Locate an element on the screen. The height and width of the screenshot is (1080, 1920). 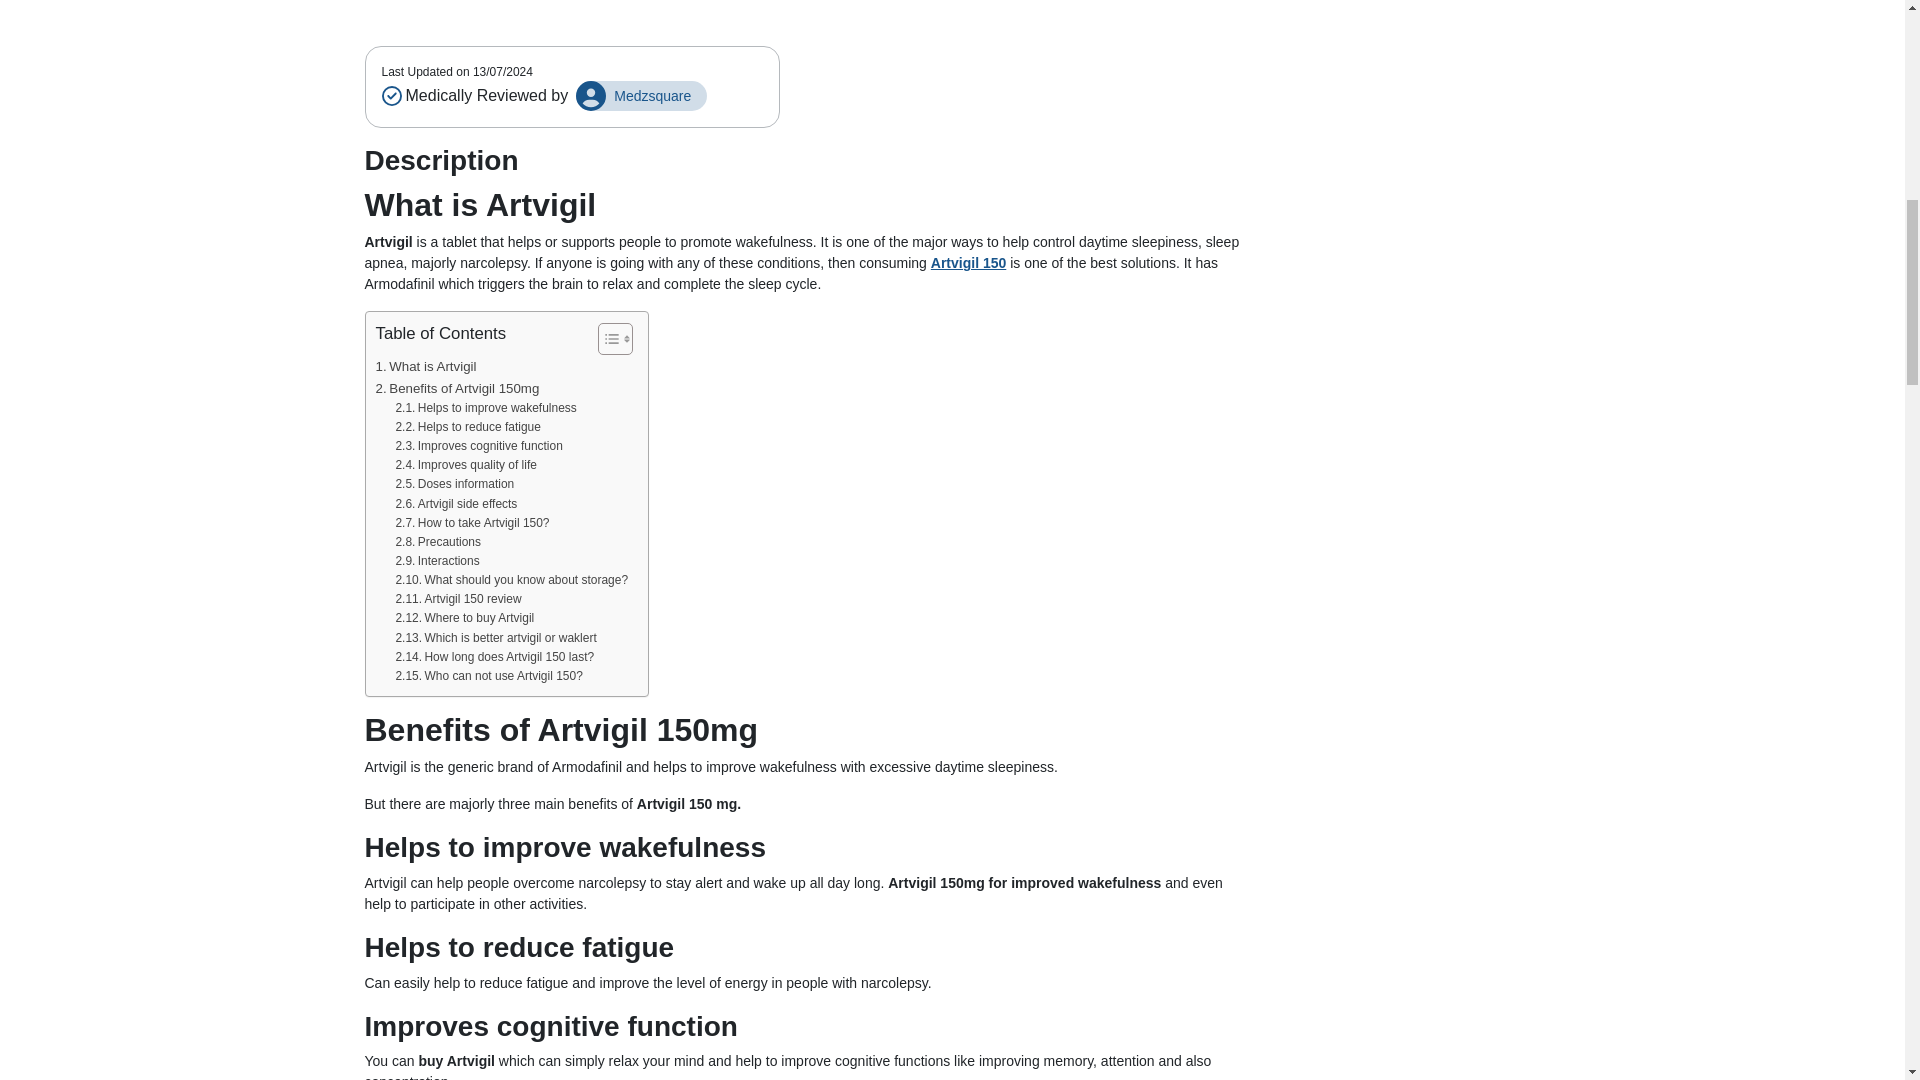
Improves cognitive function is located at coordinates (478, 446).